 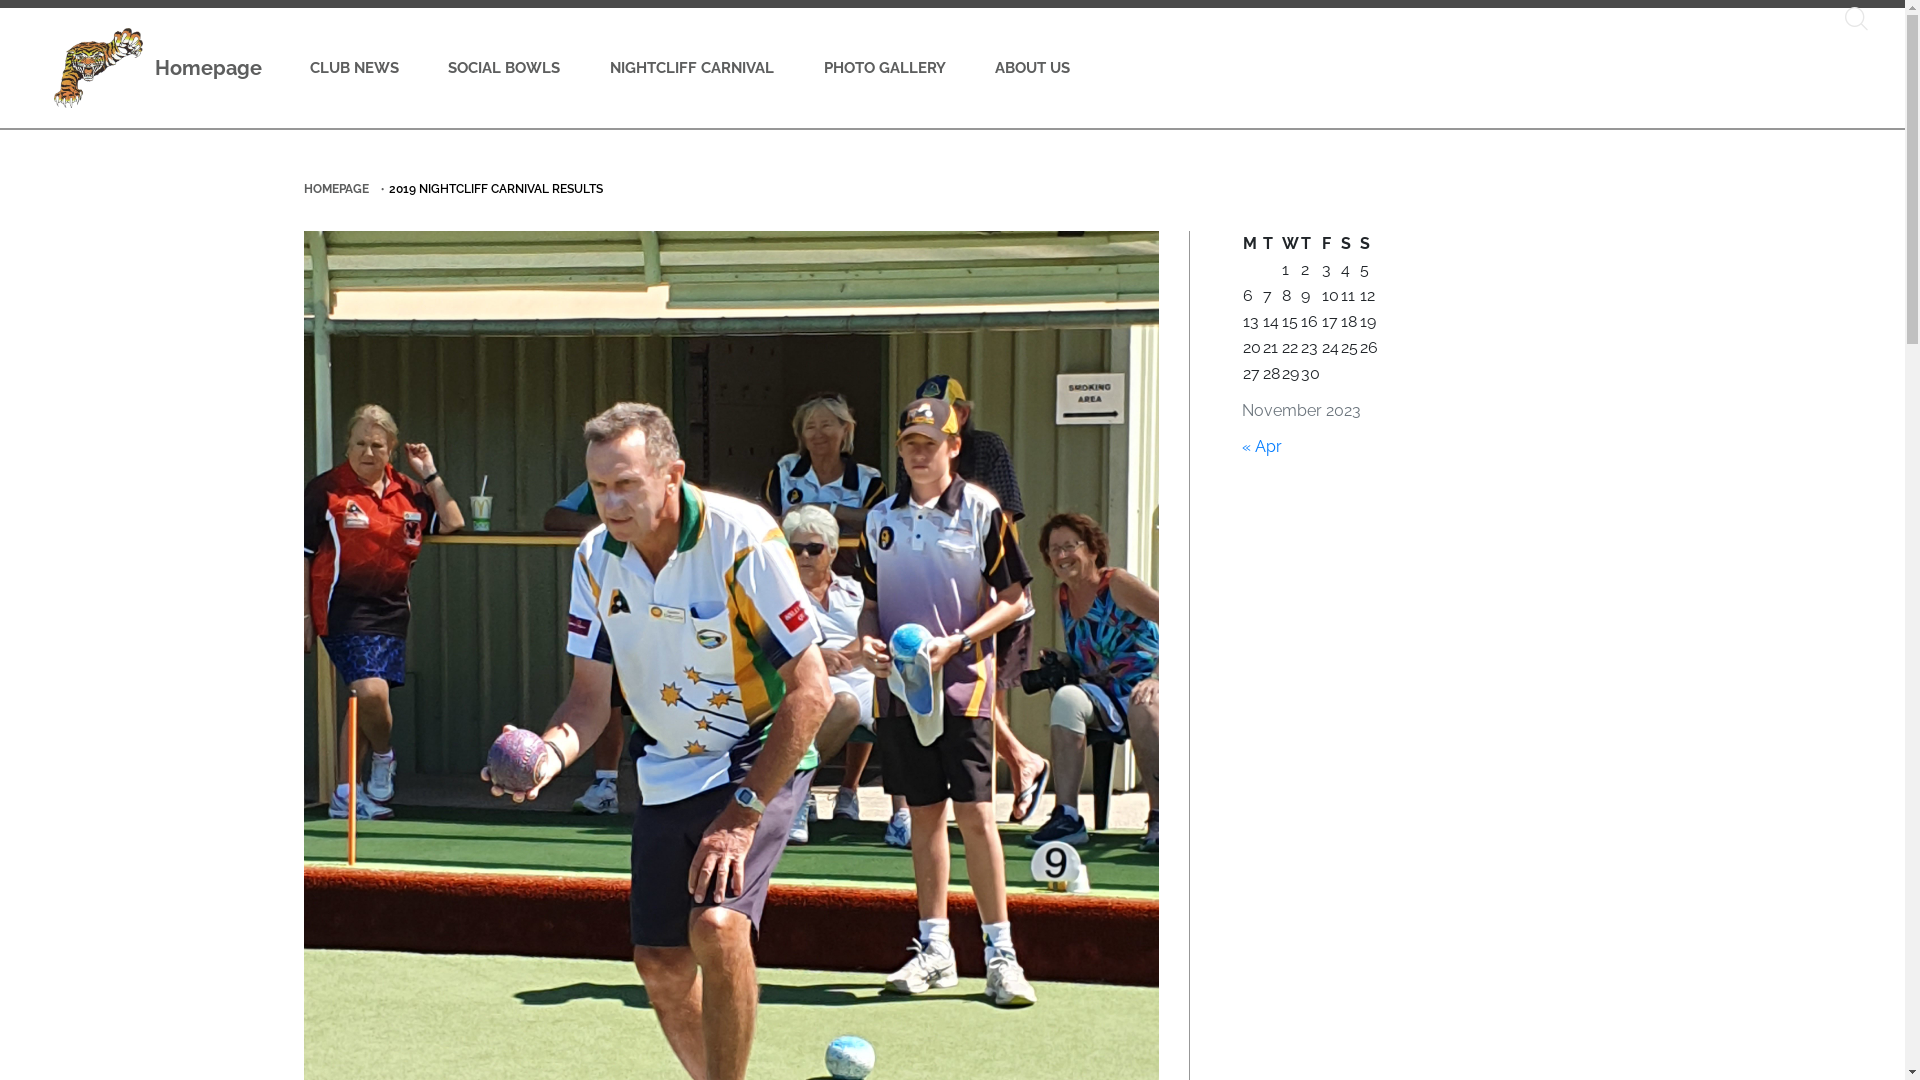 I want to click on NIGHTCLIFF CARNIVAL, so click(x=692, y=68).